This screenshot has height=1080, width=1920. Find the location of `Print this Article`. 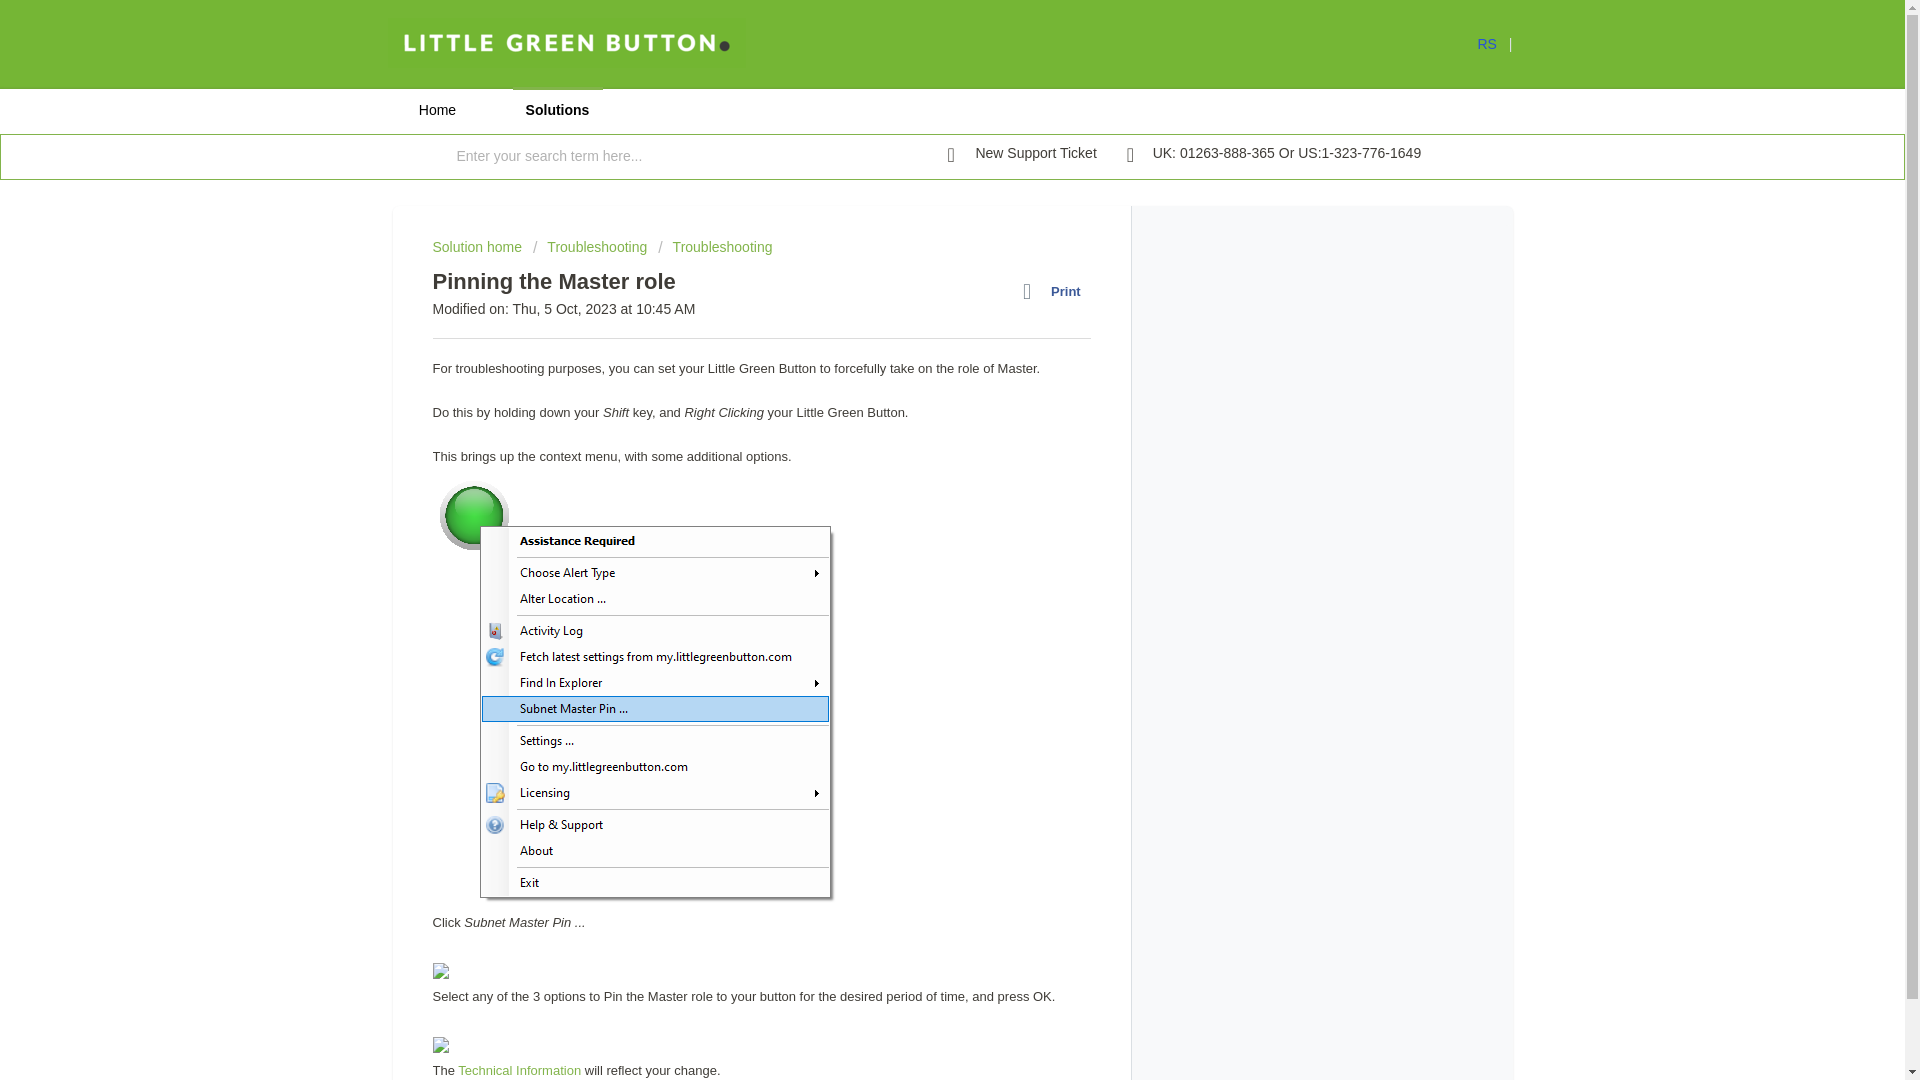

Print this Article is located at coordinates (1056, 291).